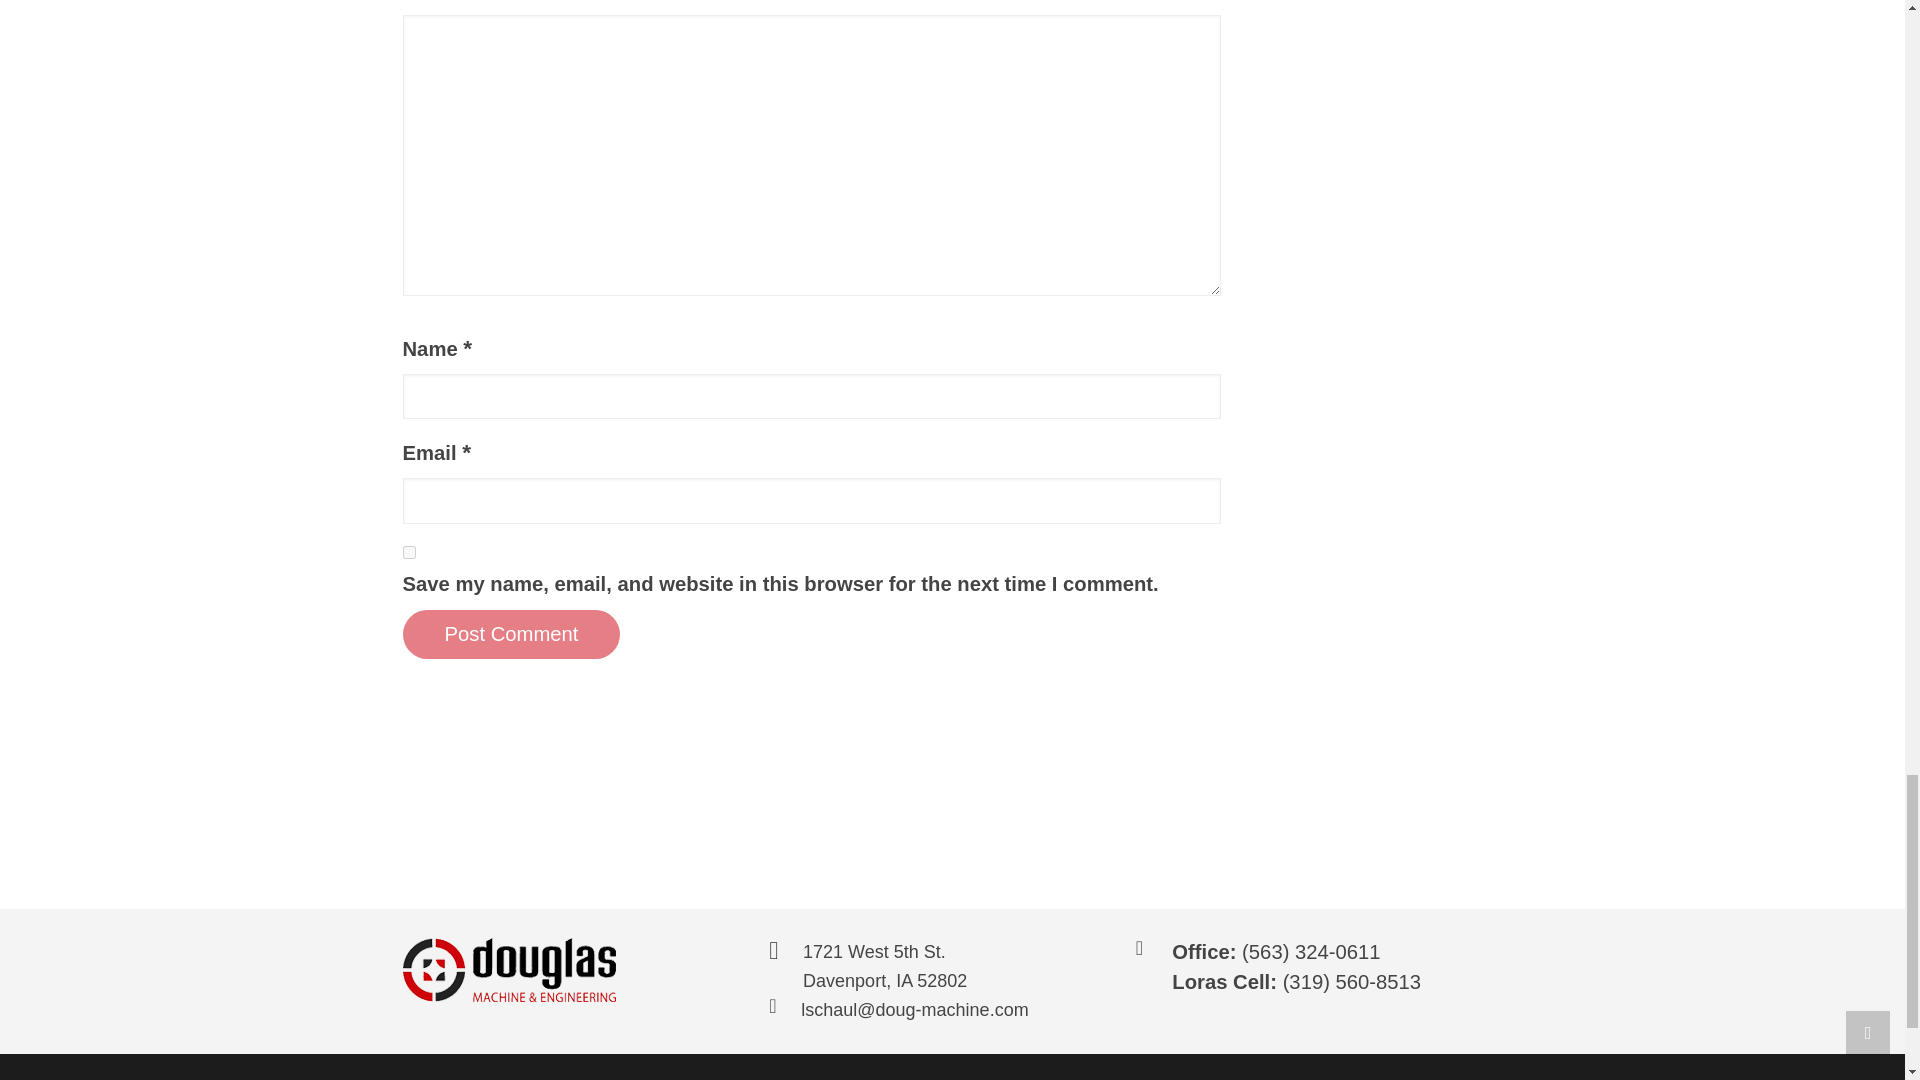  I want to click on yes, so click(408, 552).